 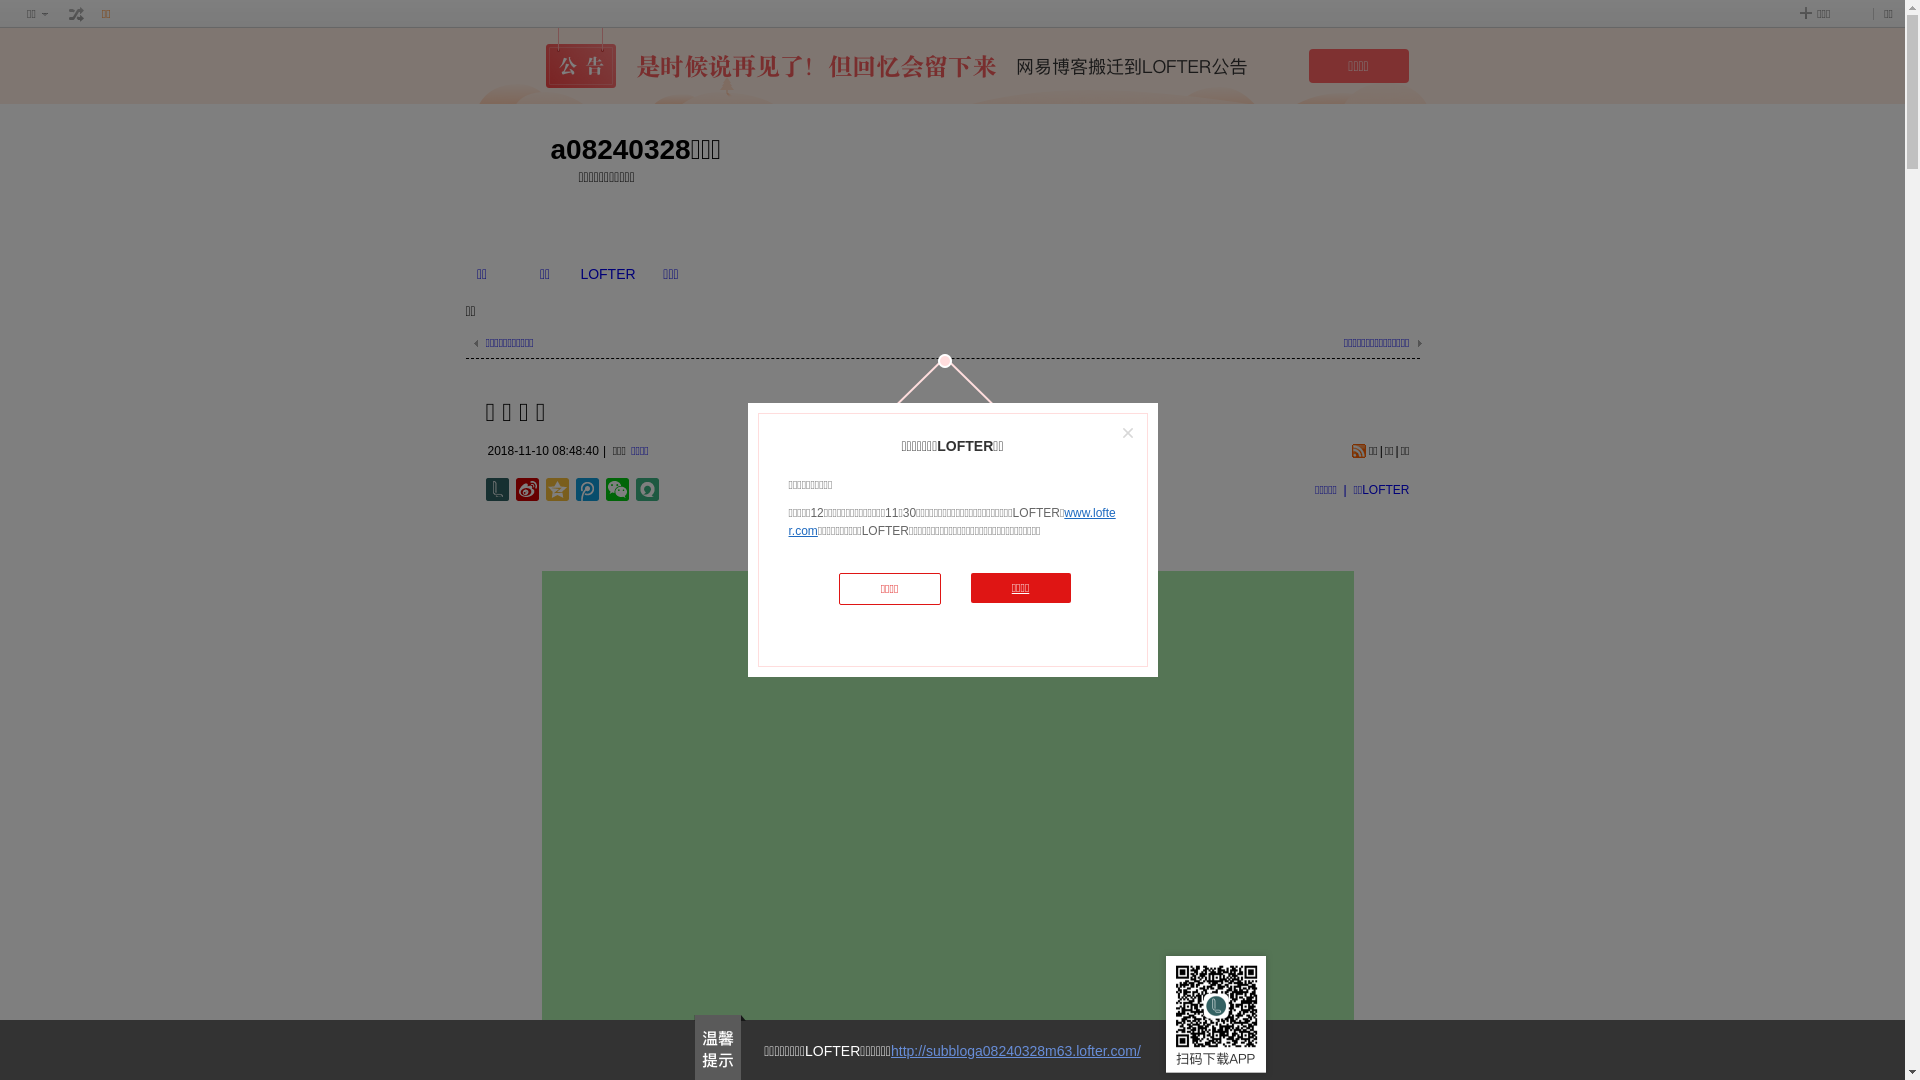 What do you see at coordinates (608, 274) in the screenshot?
I see `LOFTER` at bounding box center [608, 274].